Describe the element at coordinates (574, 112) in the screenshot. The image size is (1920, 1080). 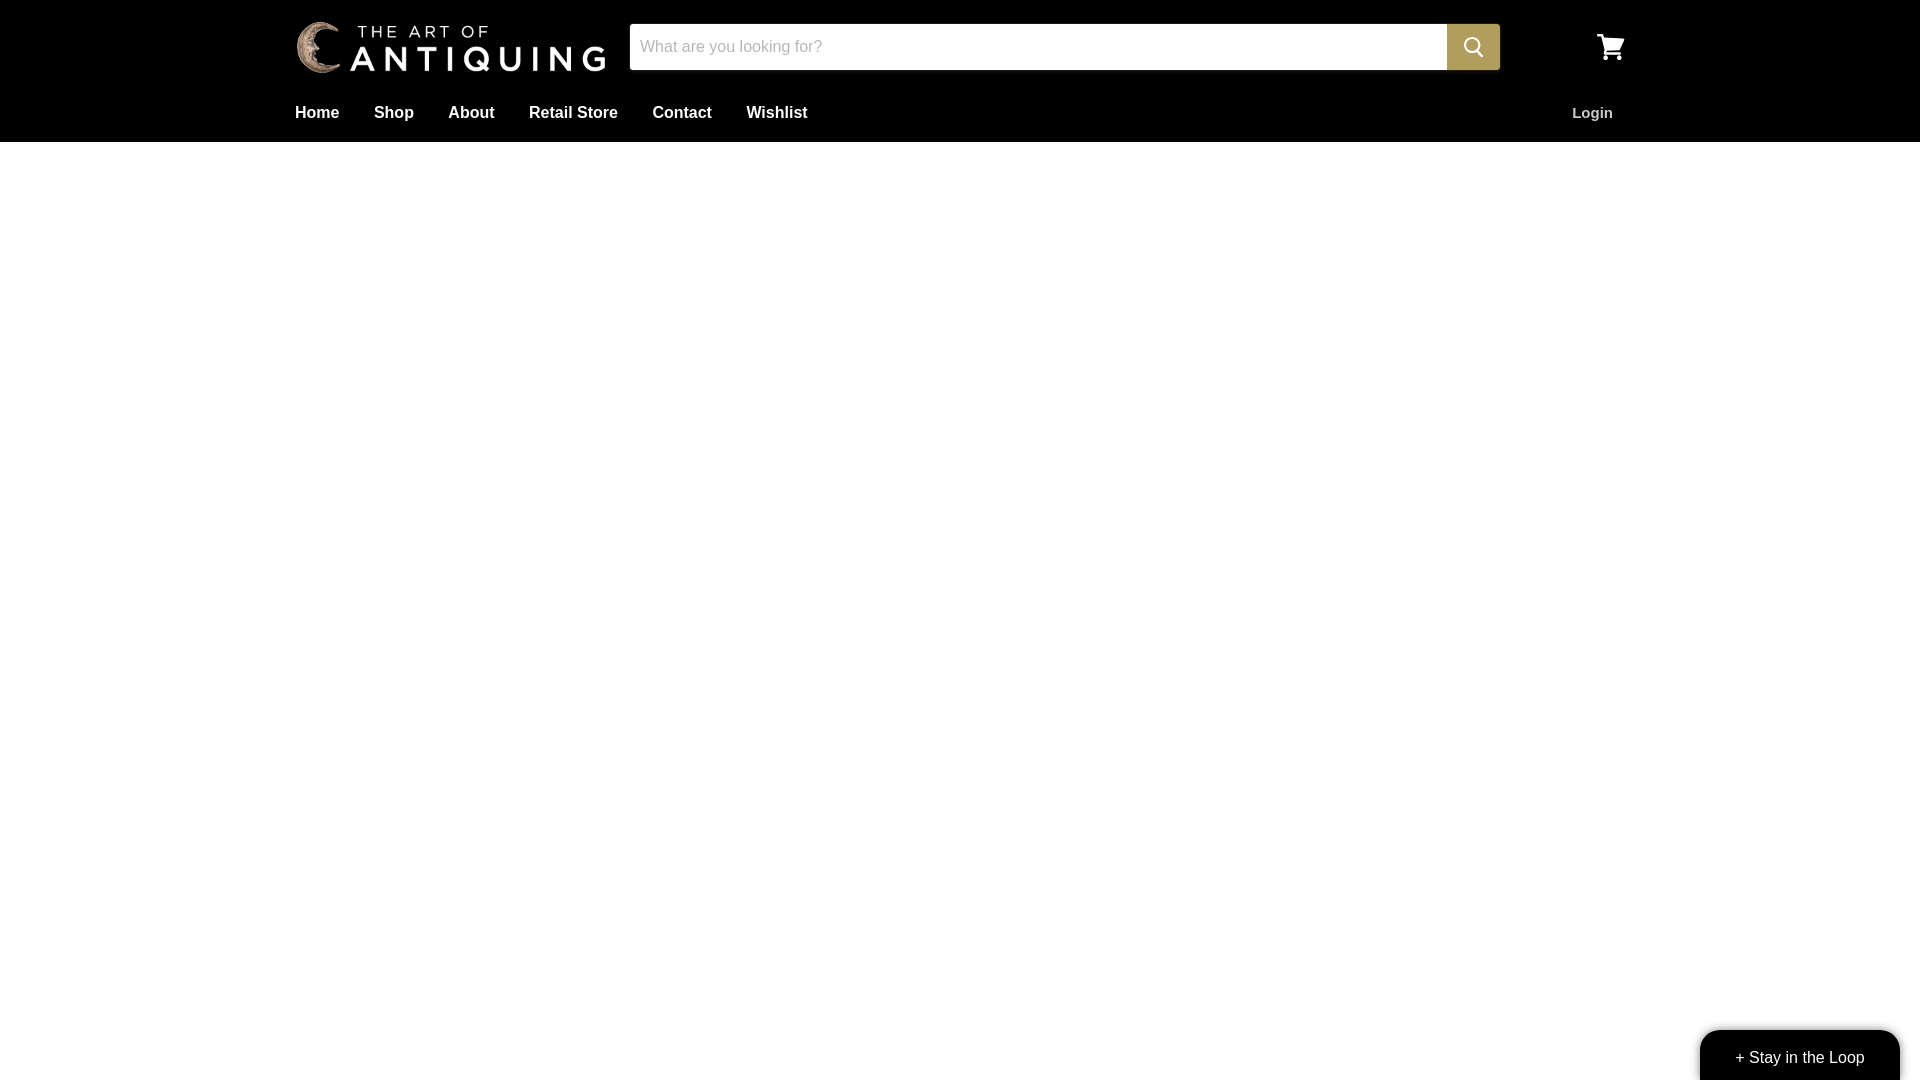
I see `Retail Store` at that location.